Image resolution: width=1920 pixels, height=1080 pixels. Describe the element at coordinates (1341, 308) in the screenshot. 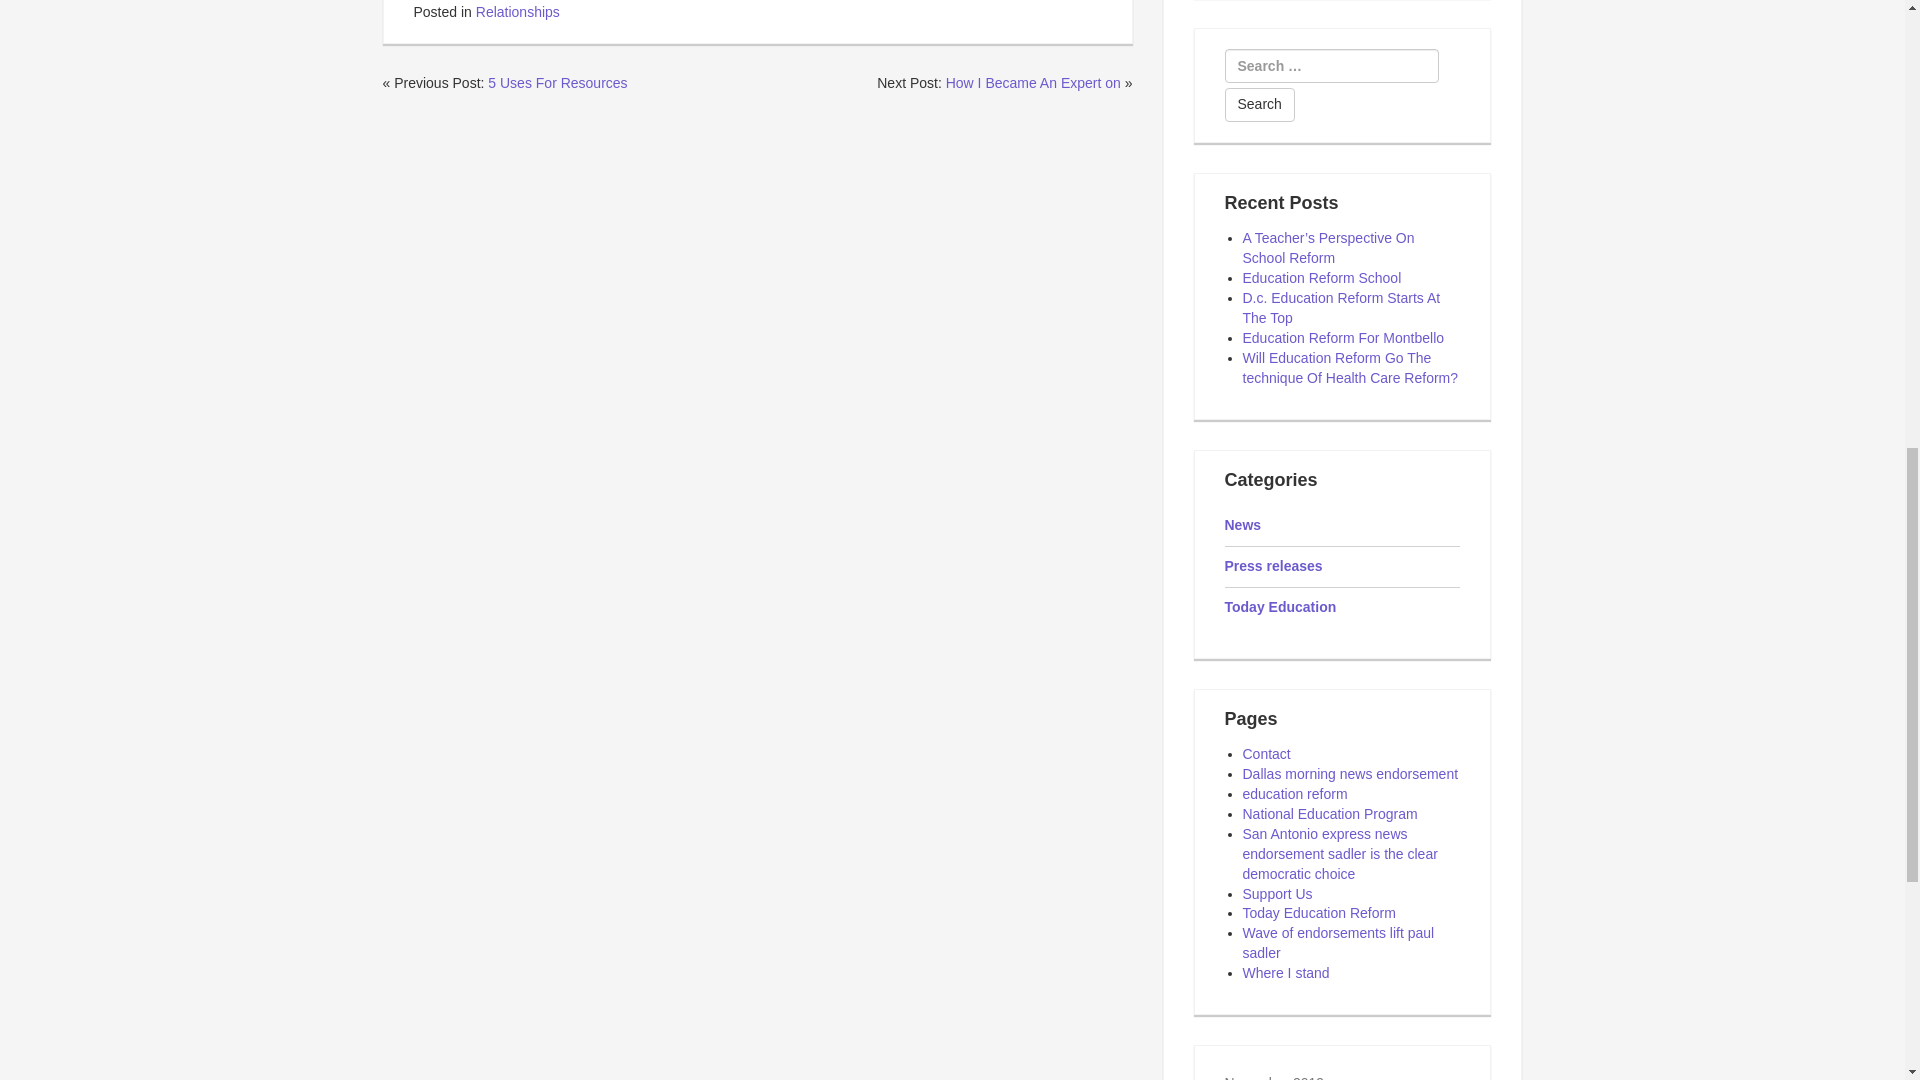

I see `D.c. Education Reform Starts At The Top` at that location.